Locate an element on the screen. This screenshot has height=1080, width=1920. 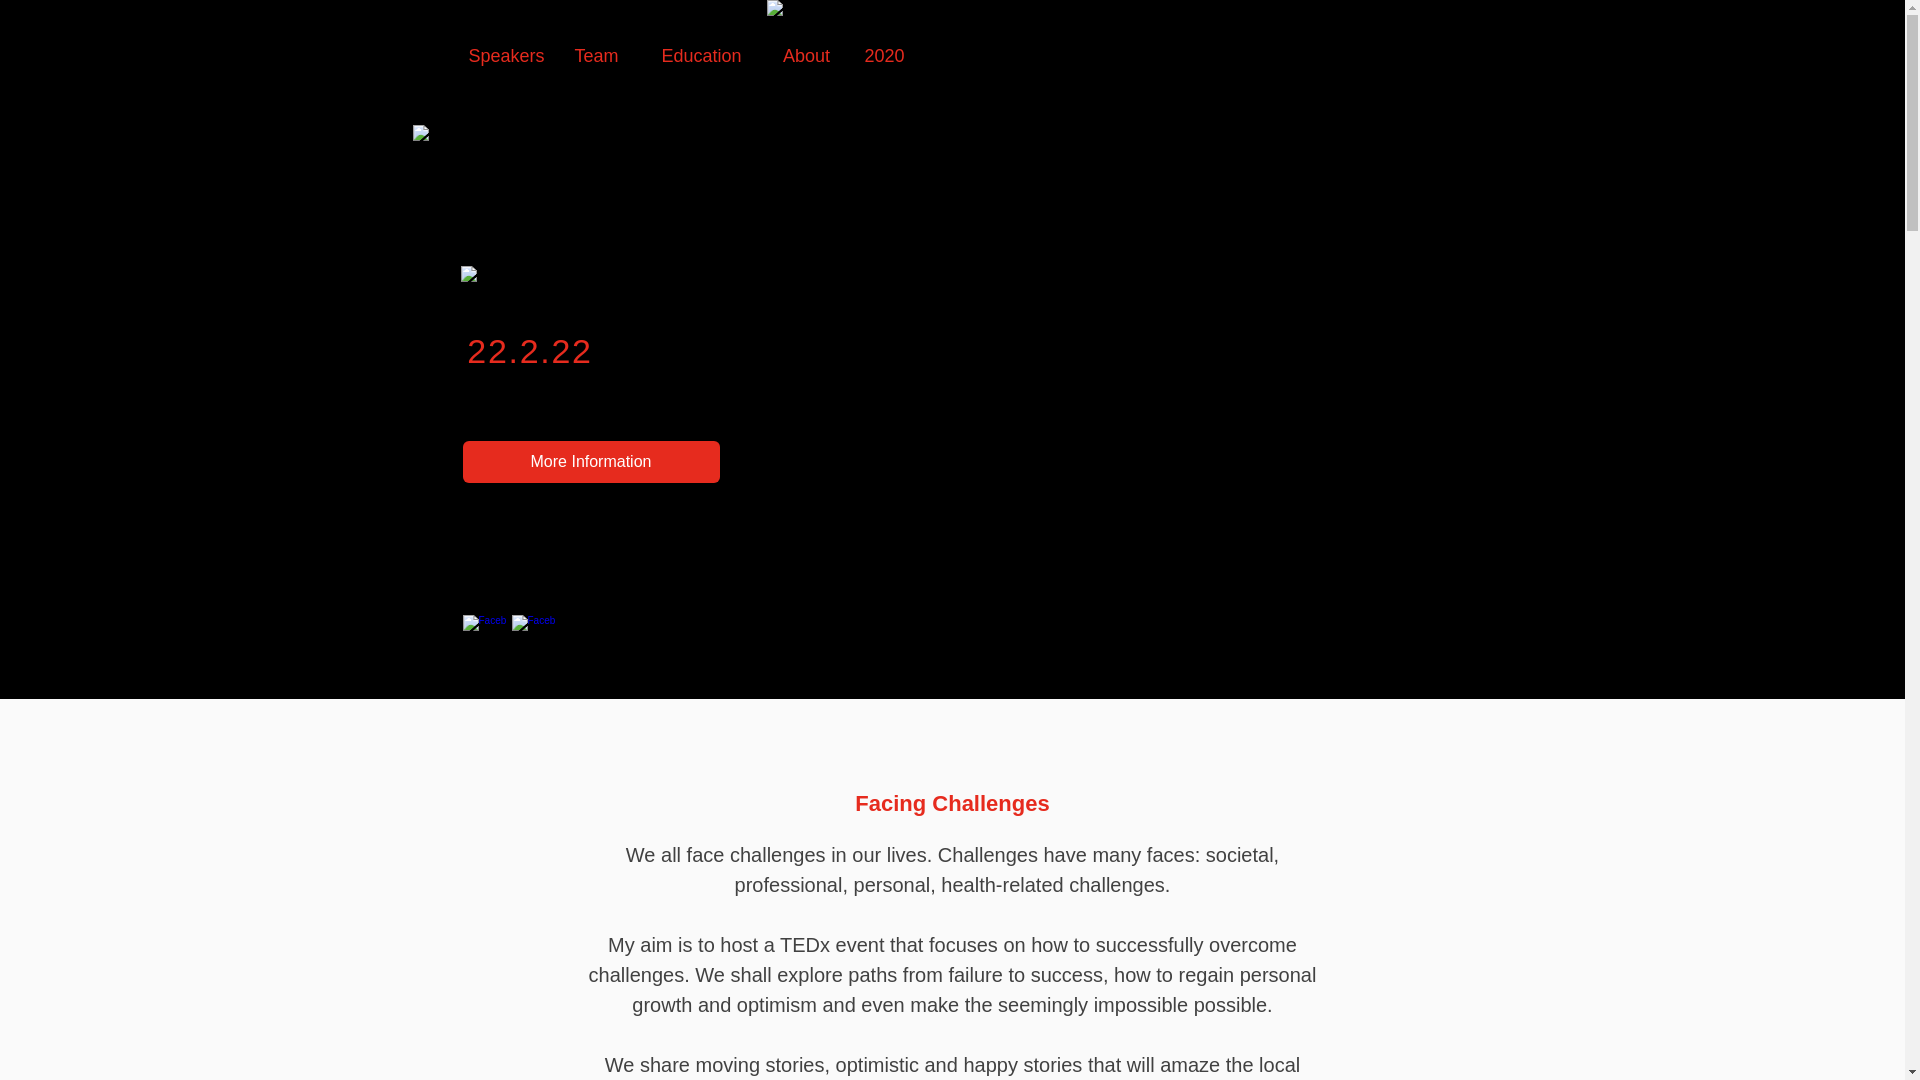
Education is located at coordinates (701, 56).